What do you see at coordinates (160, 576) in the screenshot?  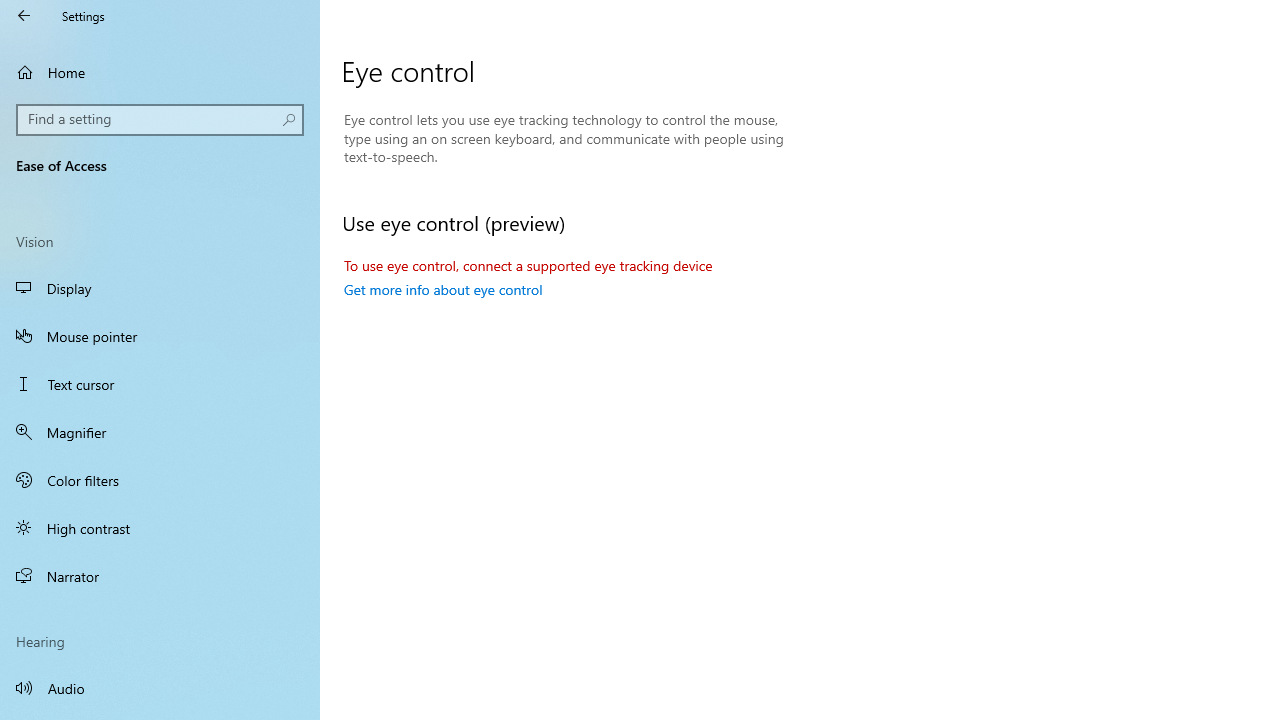 I see `Narrator` at bounding box center [160, 576].